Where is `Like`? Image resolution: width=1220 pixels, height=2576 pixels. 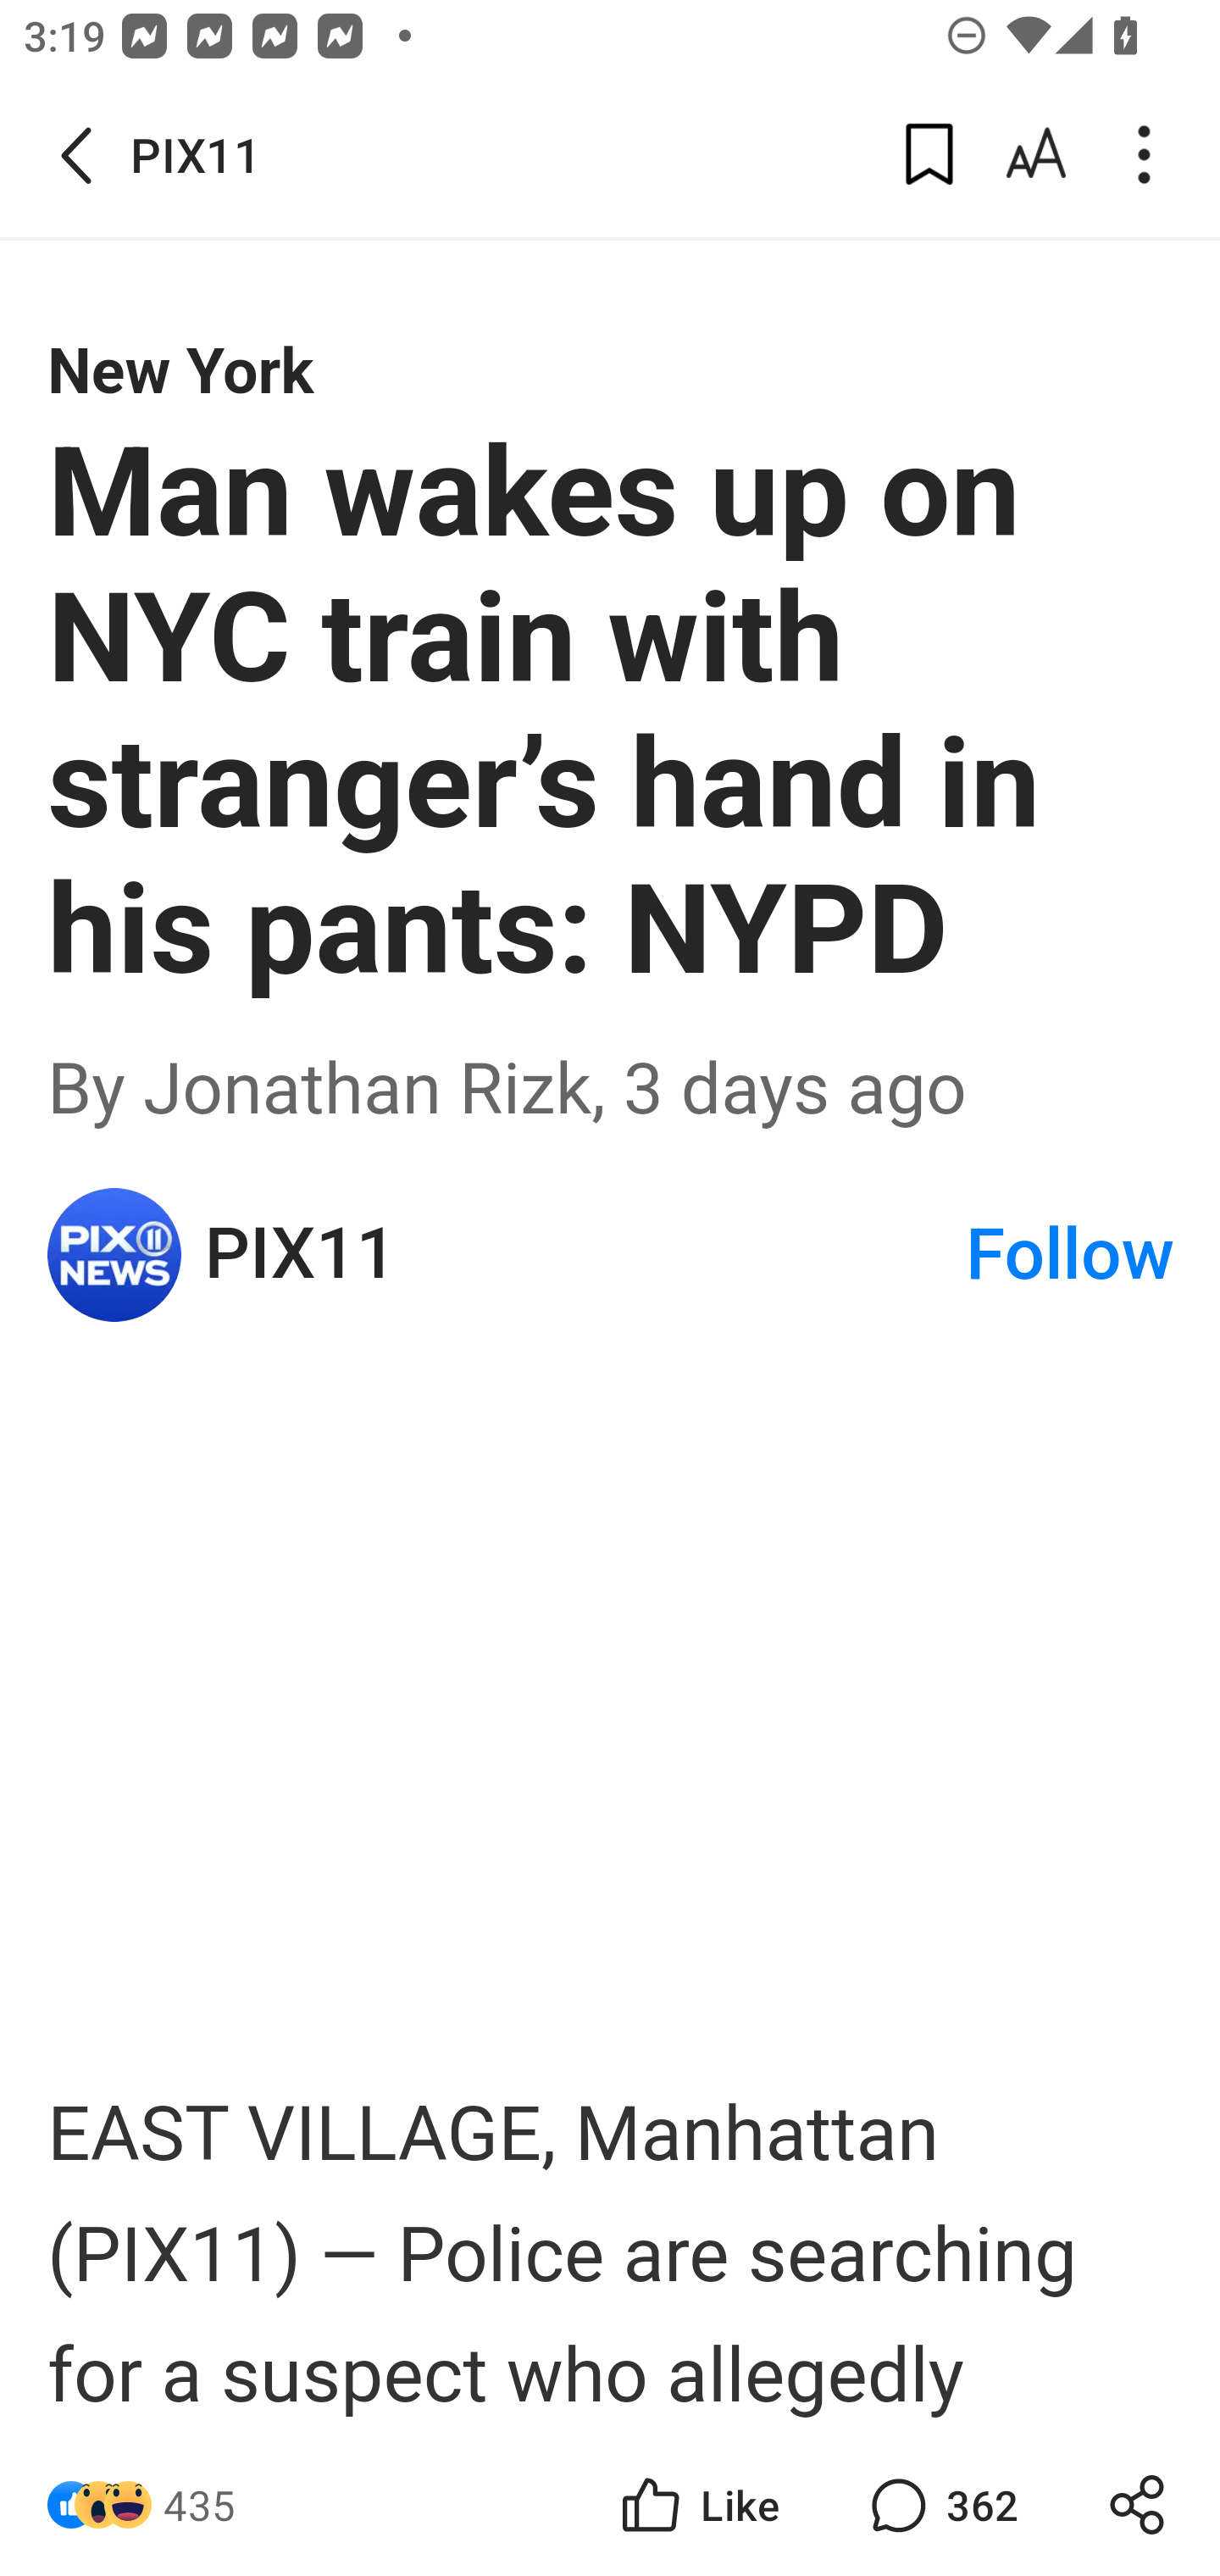
Like is located at coordinates (698, 2505).